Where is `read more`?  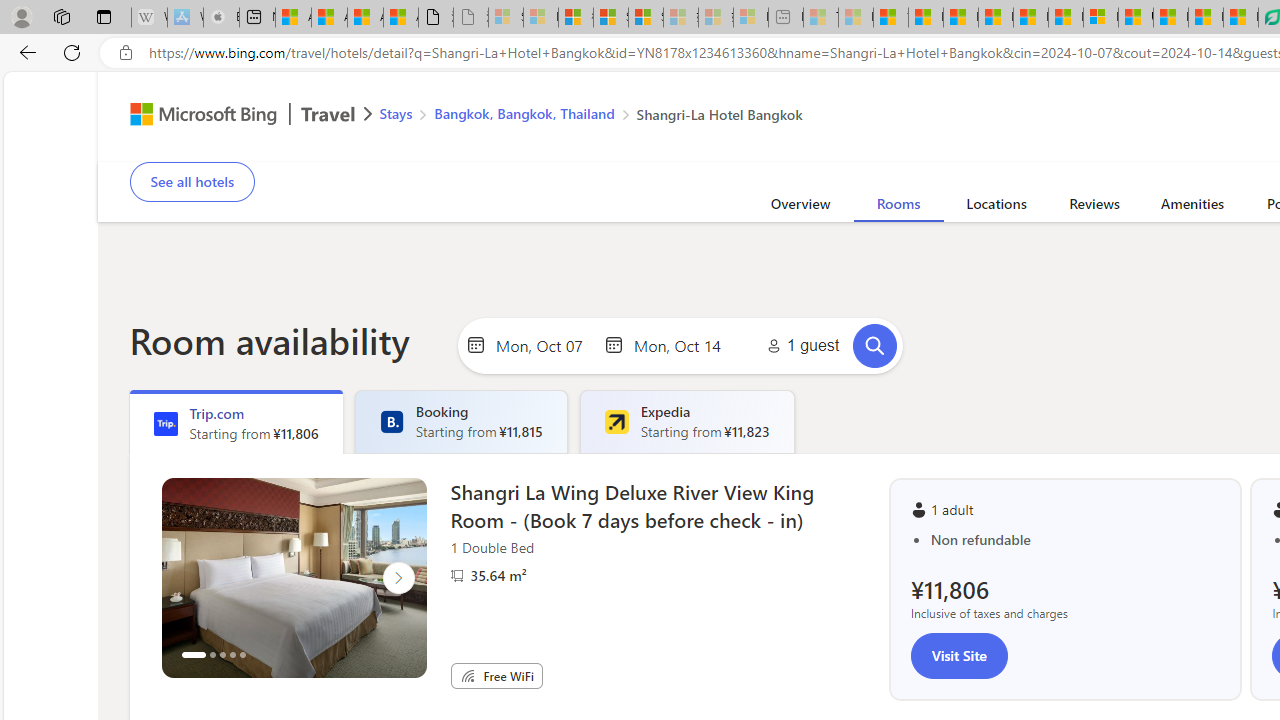 read more is located at coordinates (1217, 122).